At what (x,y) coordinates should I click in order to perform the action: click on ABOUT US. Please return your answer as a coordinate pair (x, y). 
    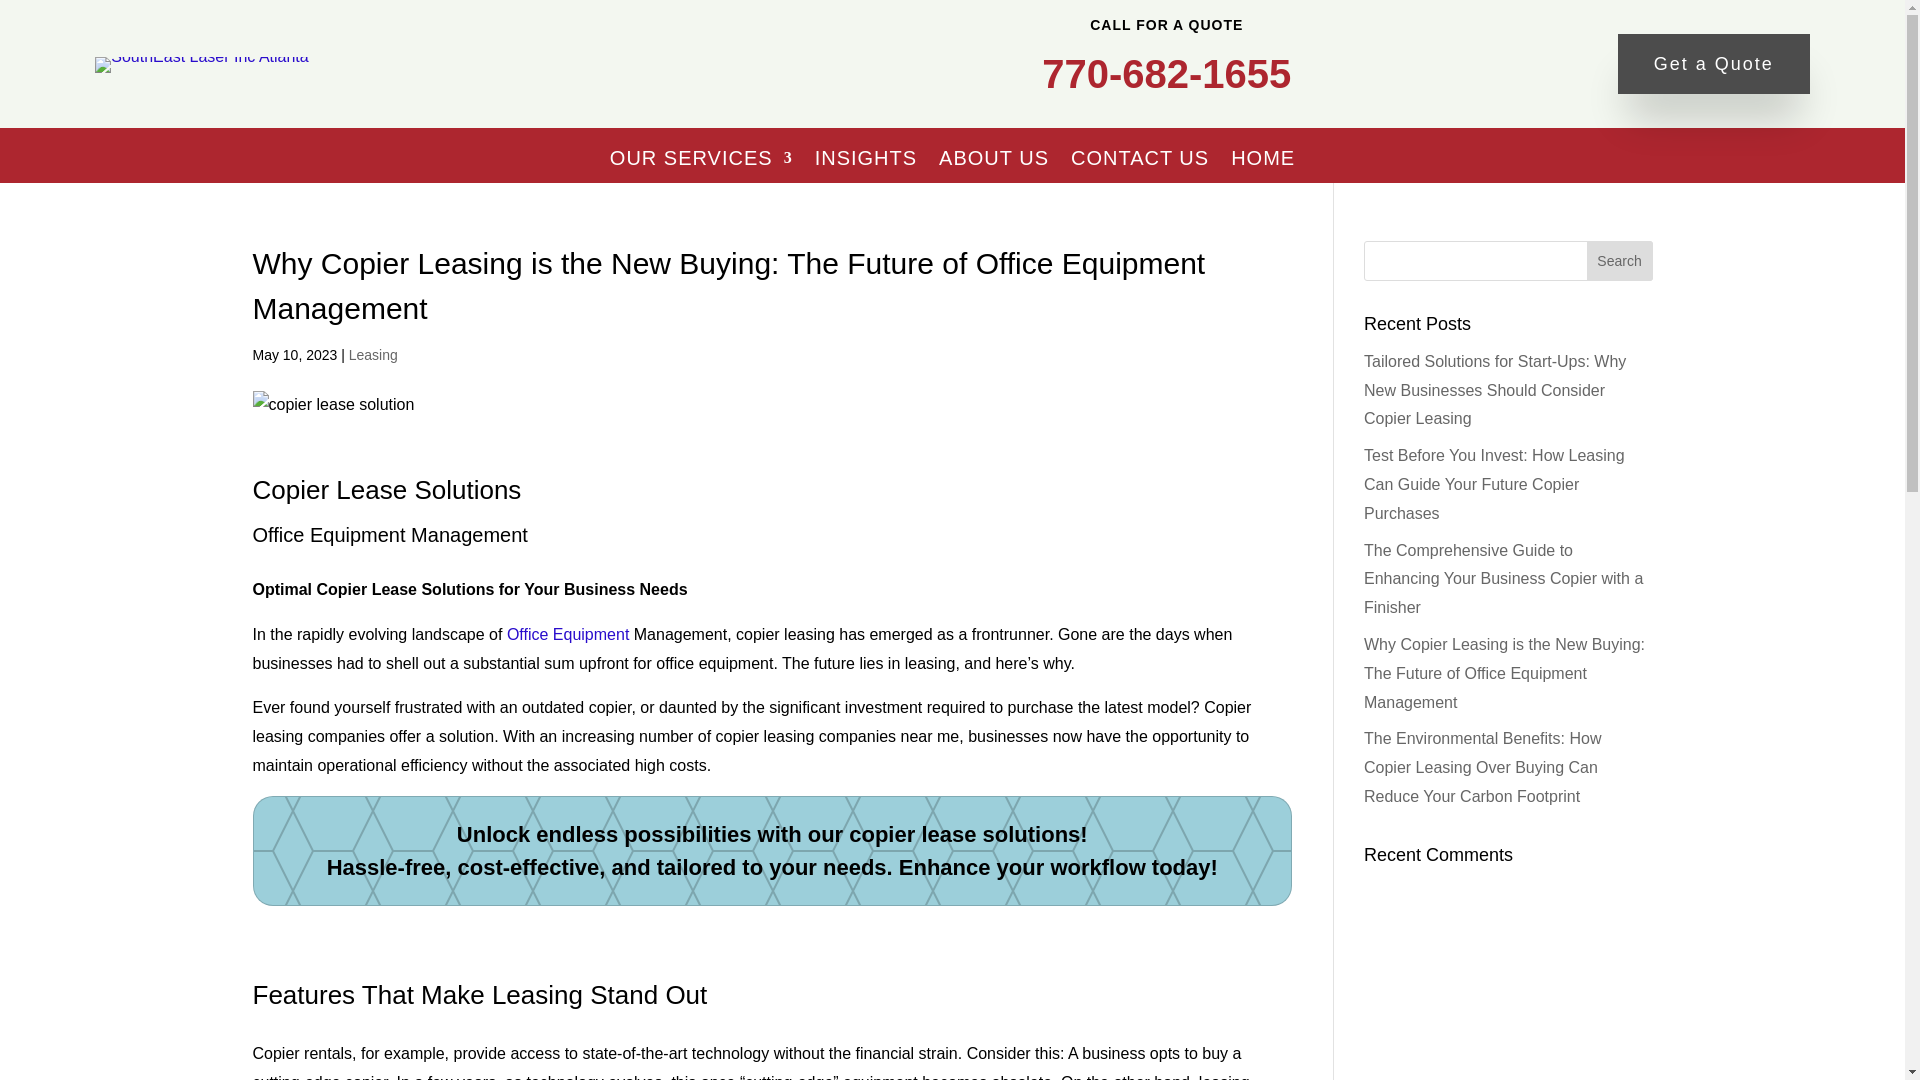
    Looking at the image, I should click on (993, 158).